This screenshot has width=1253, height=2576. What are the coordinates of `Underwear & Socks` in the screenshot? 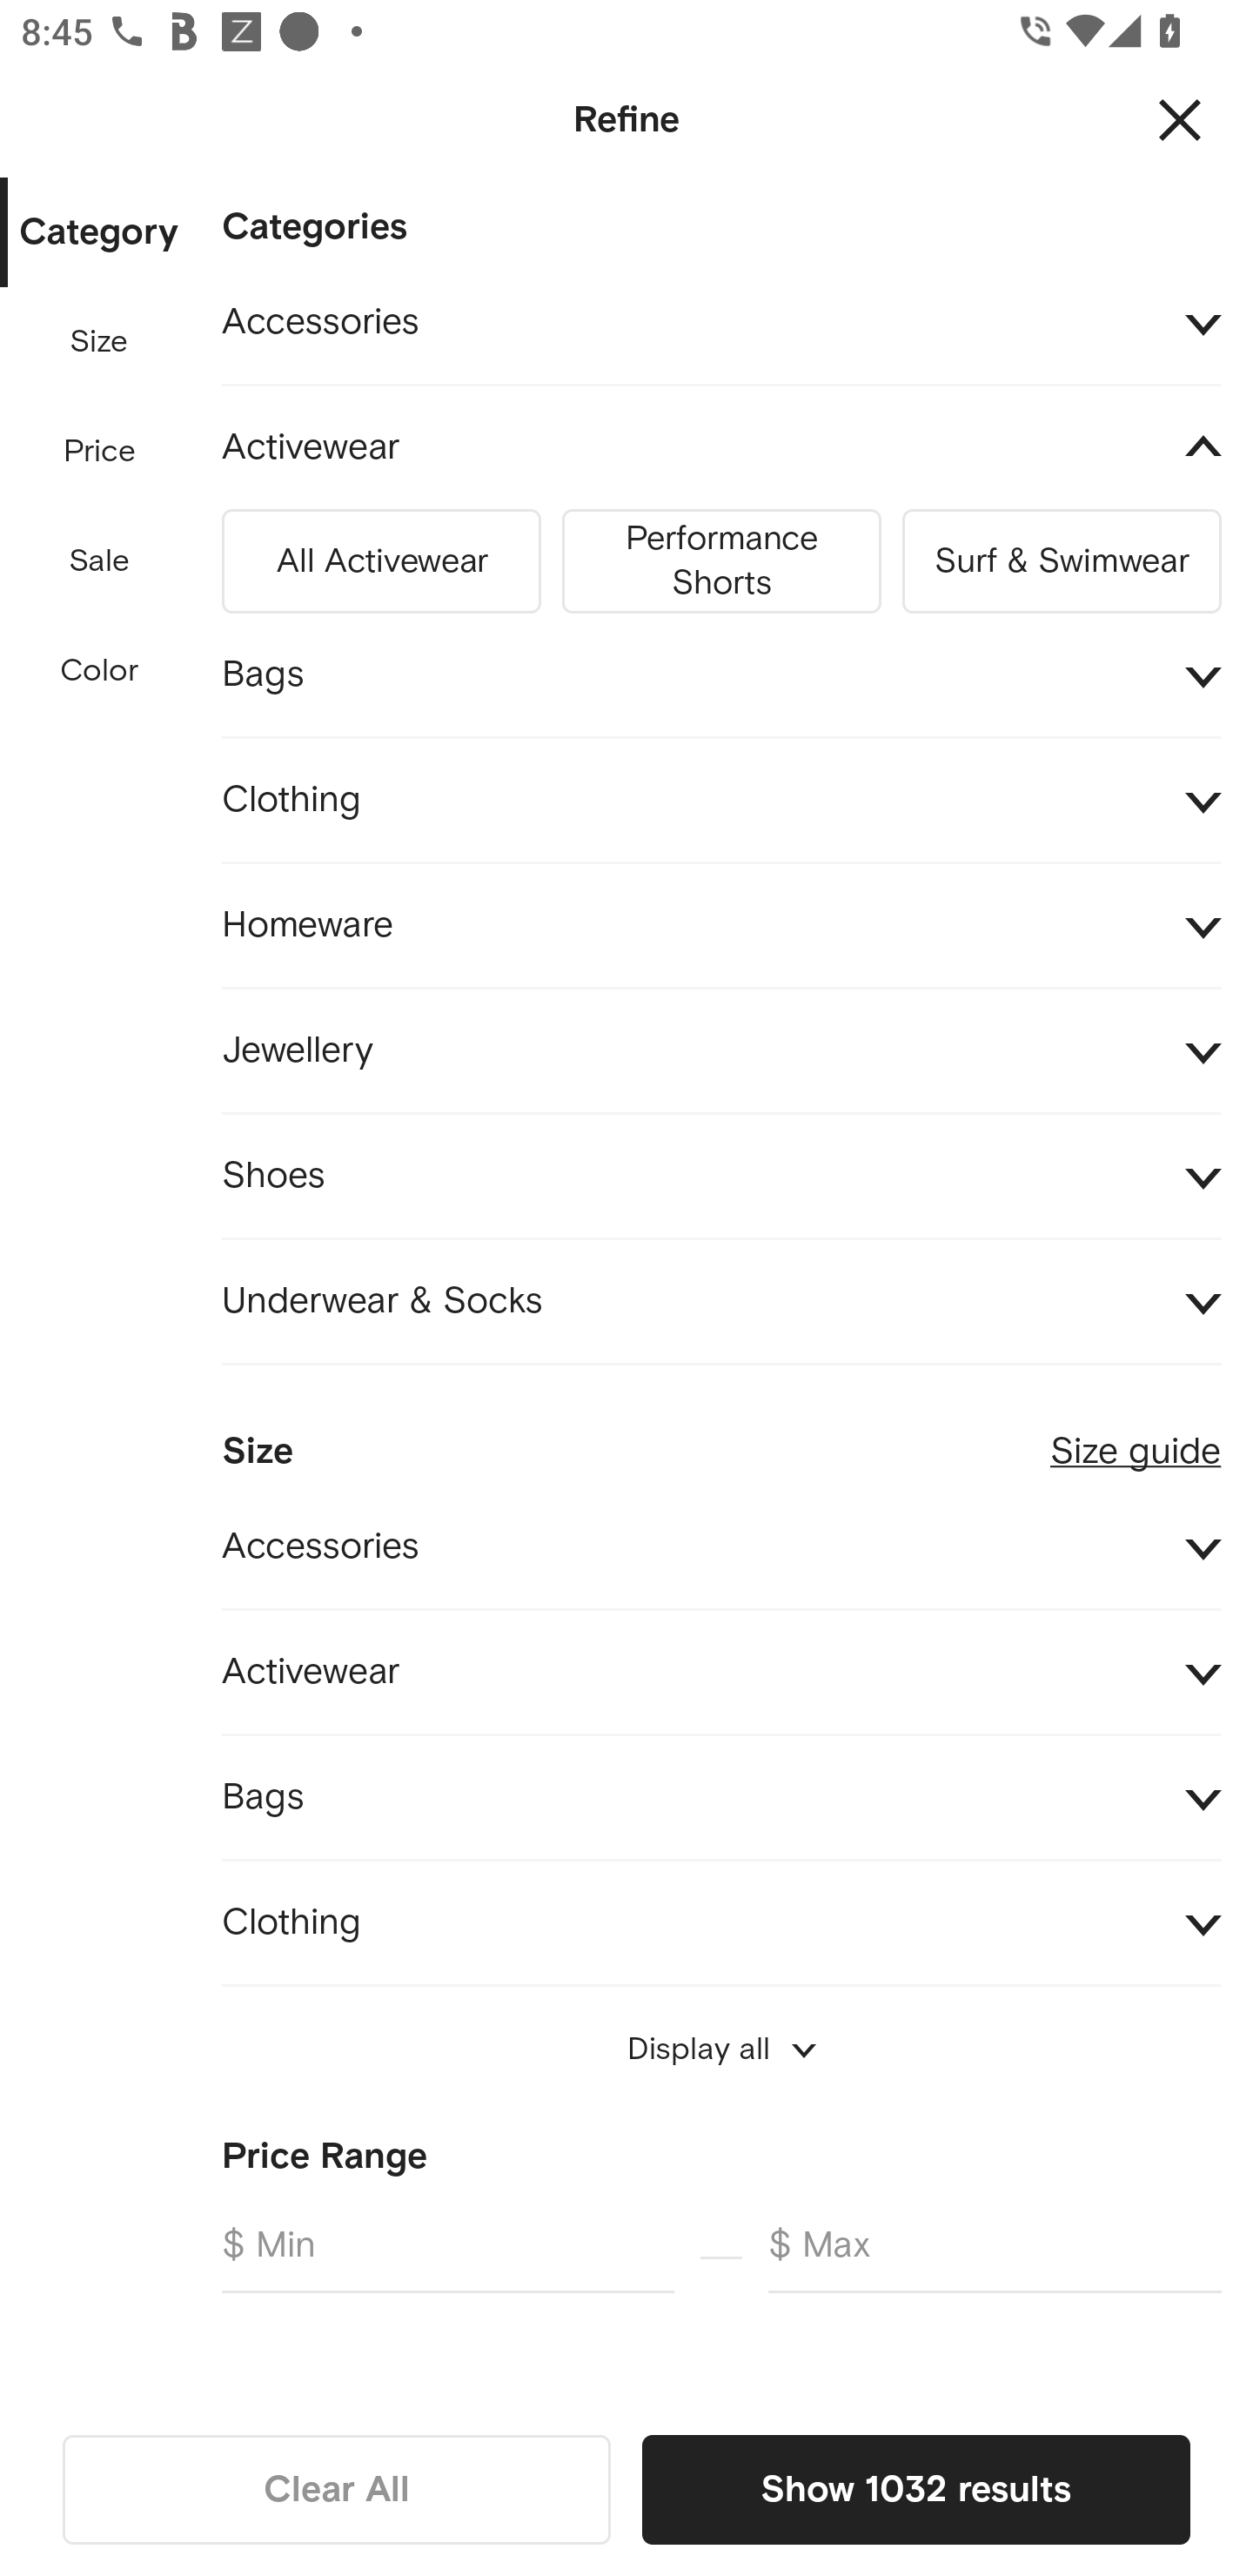 It's located at (721, 1302).